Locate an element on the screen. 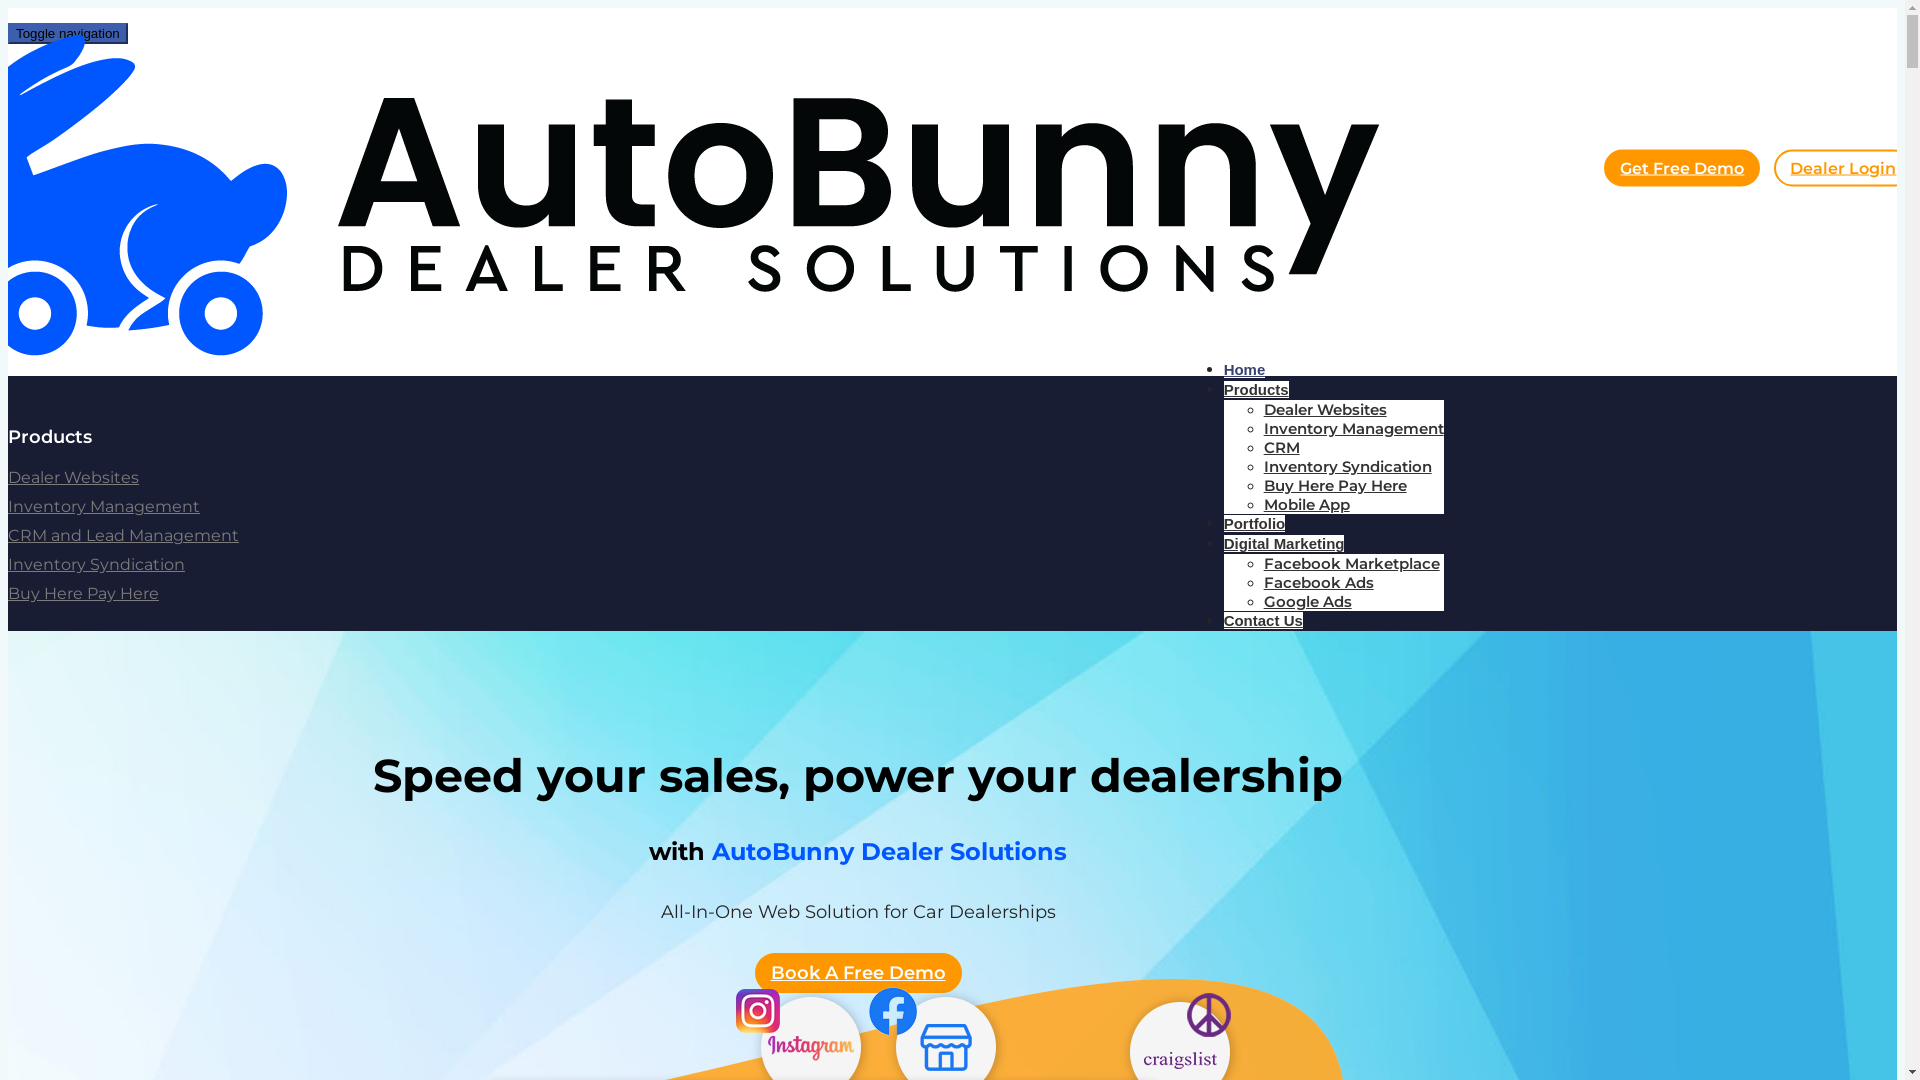 Image resolution: width=1920 pixels, height=1080 pixels. Inventory Syndication is located at coordinates (96, 564).